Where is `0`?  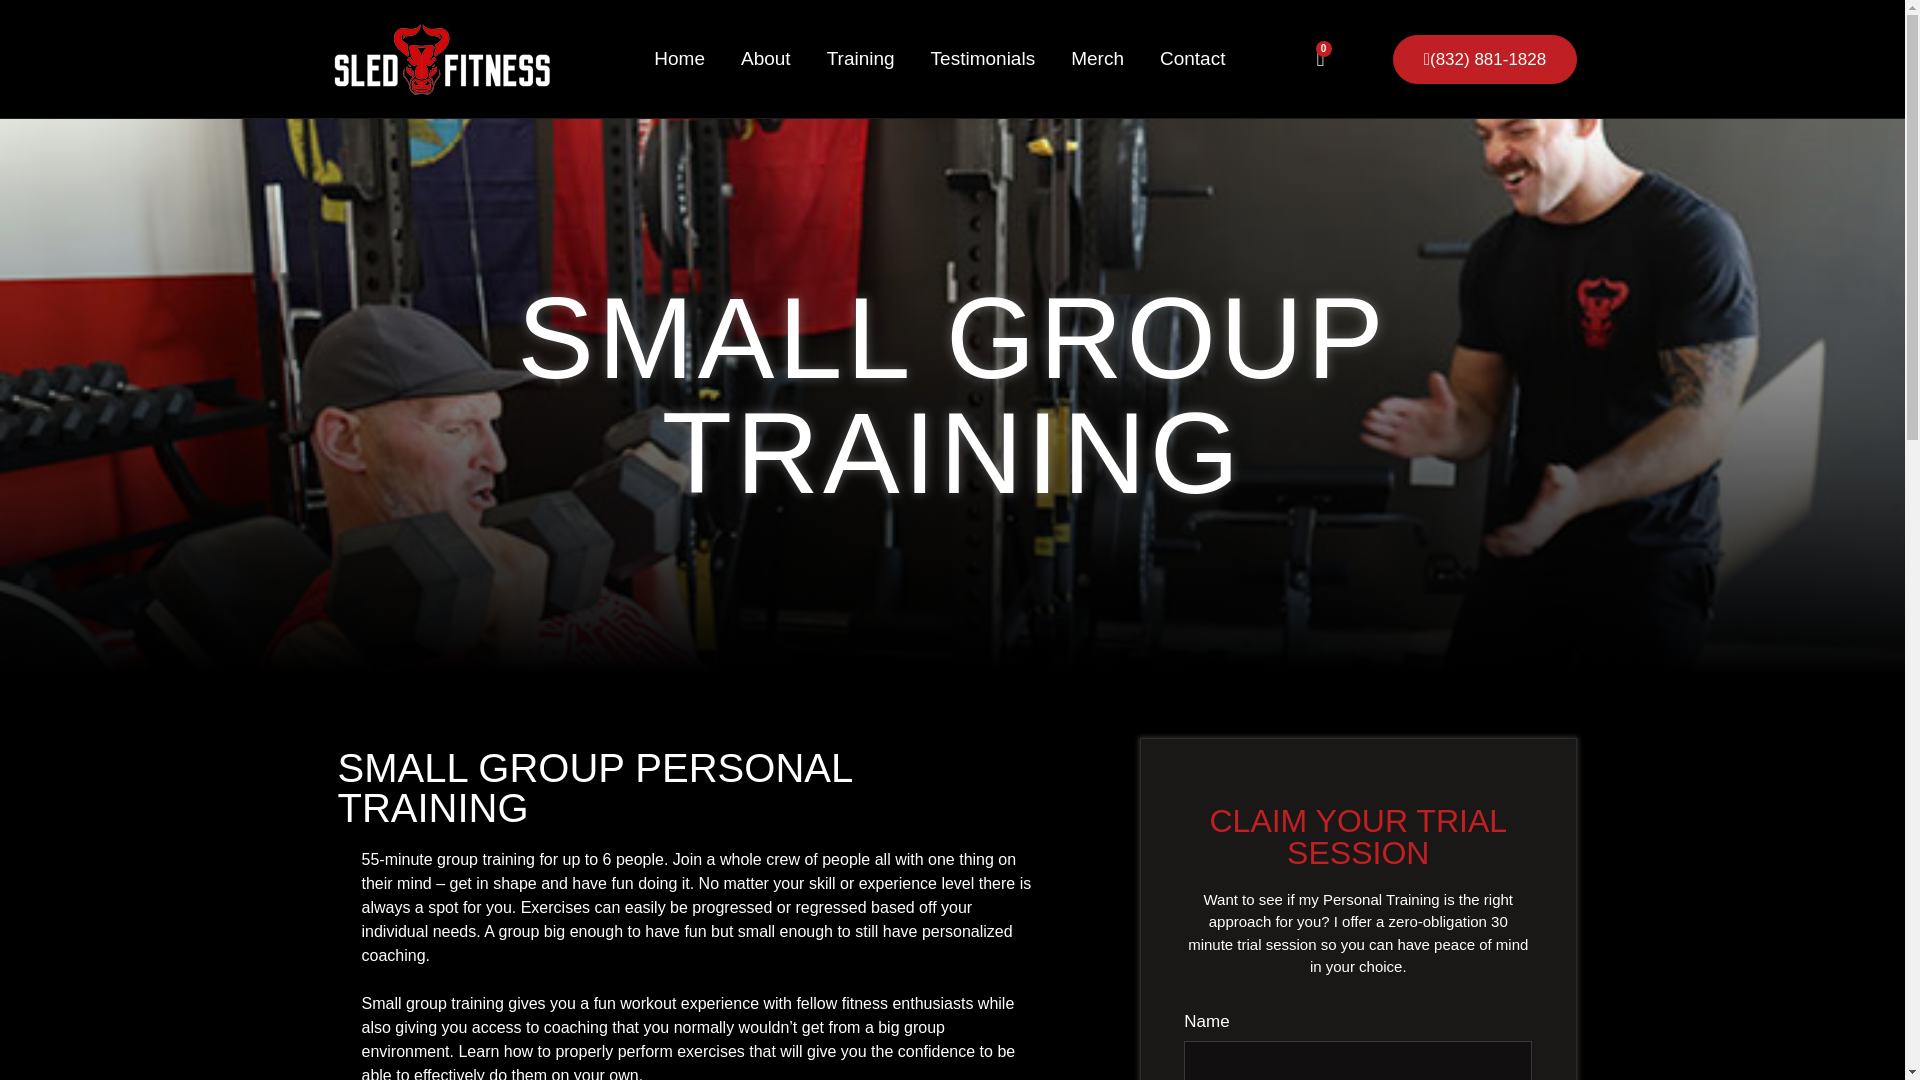
0 is located at coordinates (1320, 58).